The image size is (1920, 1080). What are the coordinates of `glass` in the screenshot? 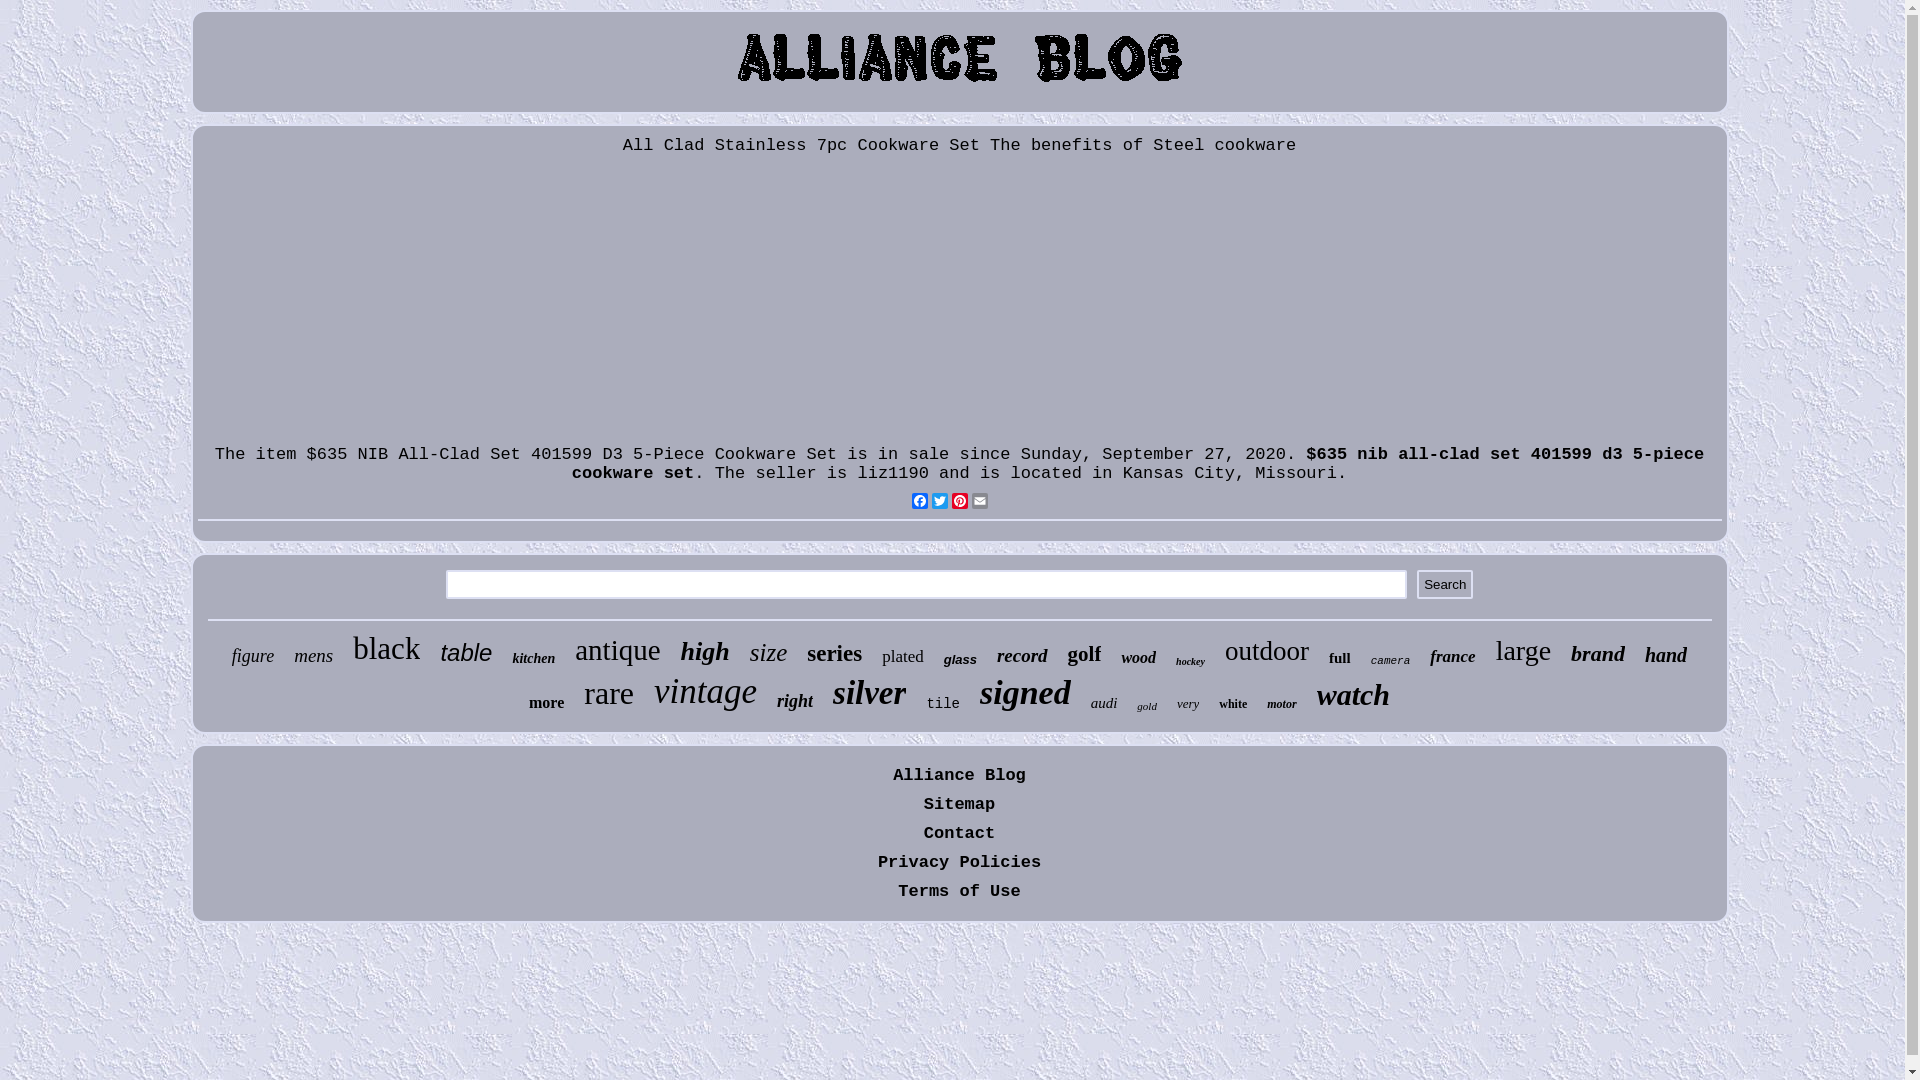 It's located at (960, 660).